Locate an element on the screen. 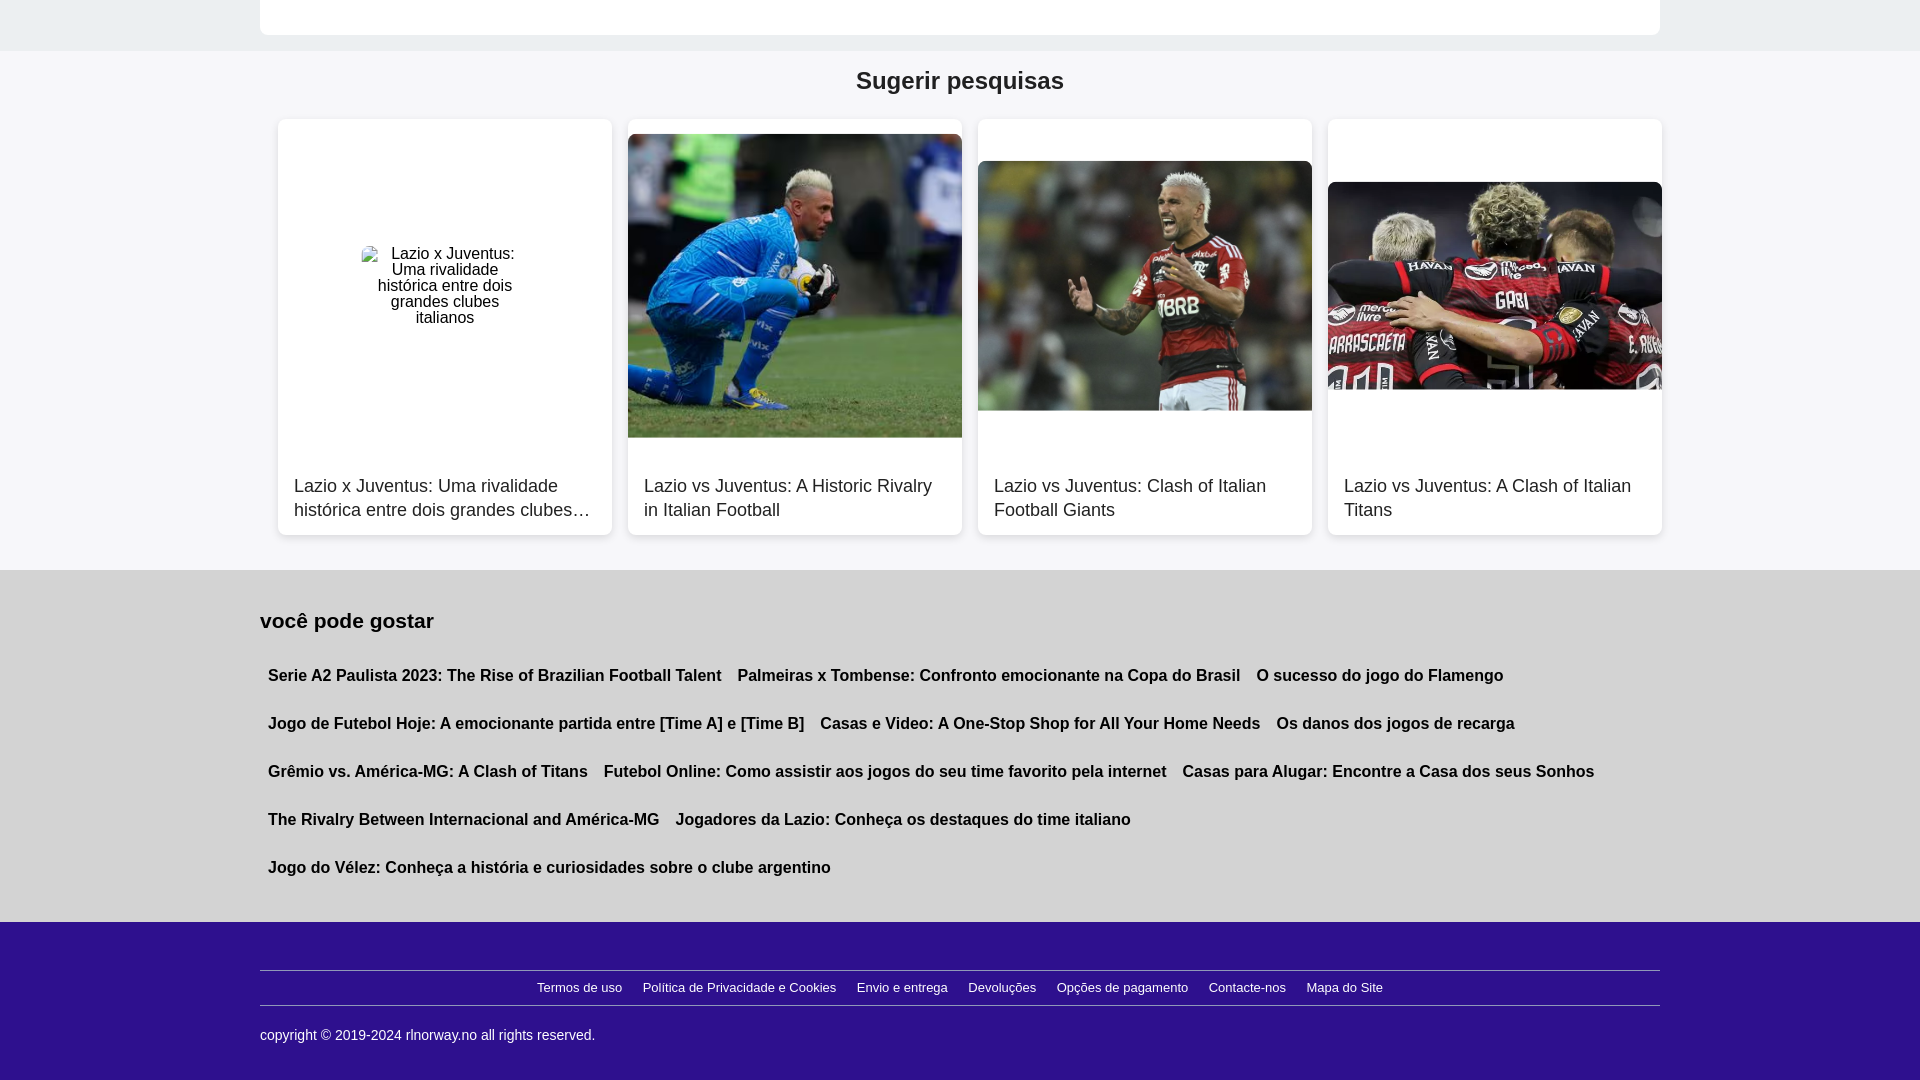 This screenshot has width=1920, height=1080. Lazio vs Juventus: A Clash of Italian Titans is located at coordinates (1495, 487).